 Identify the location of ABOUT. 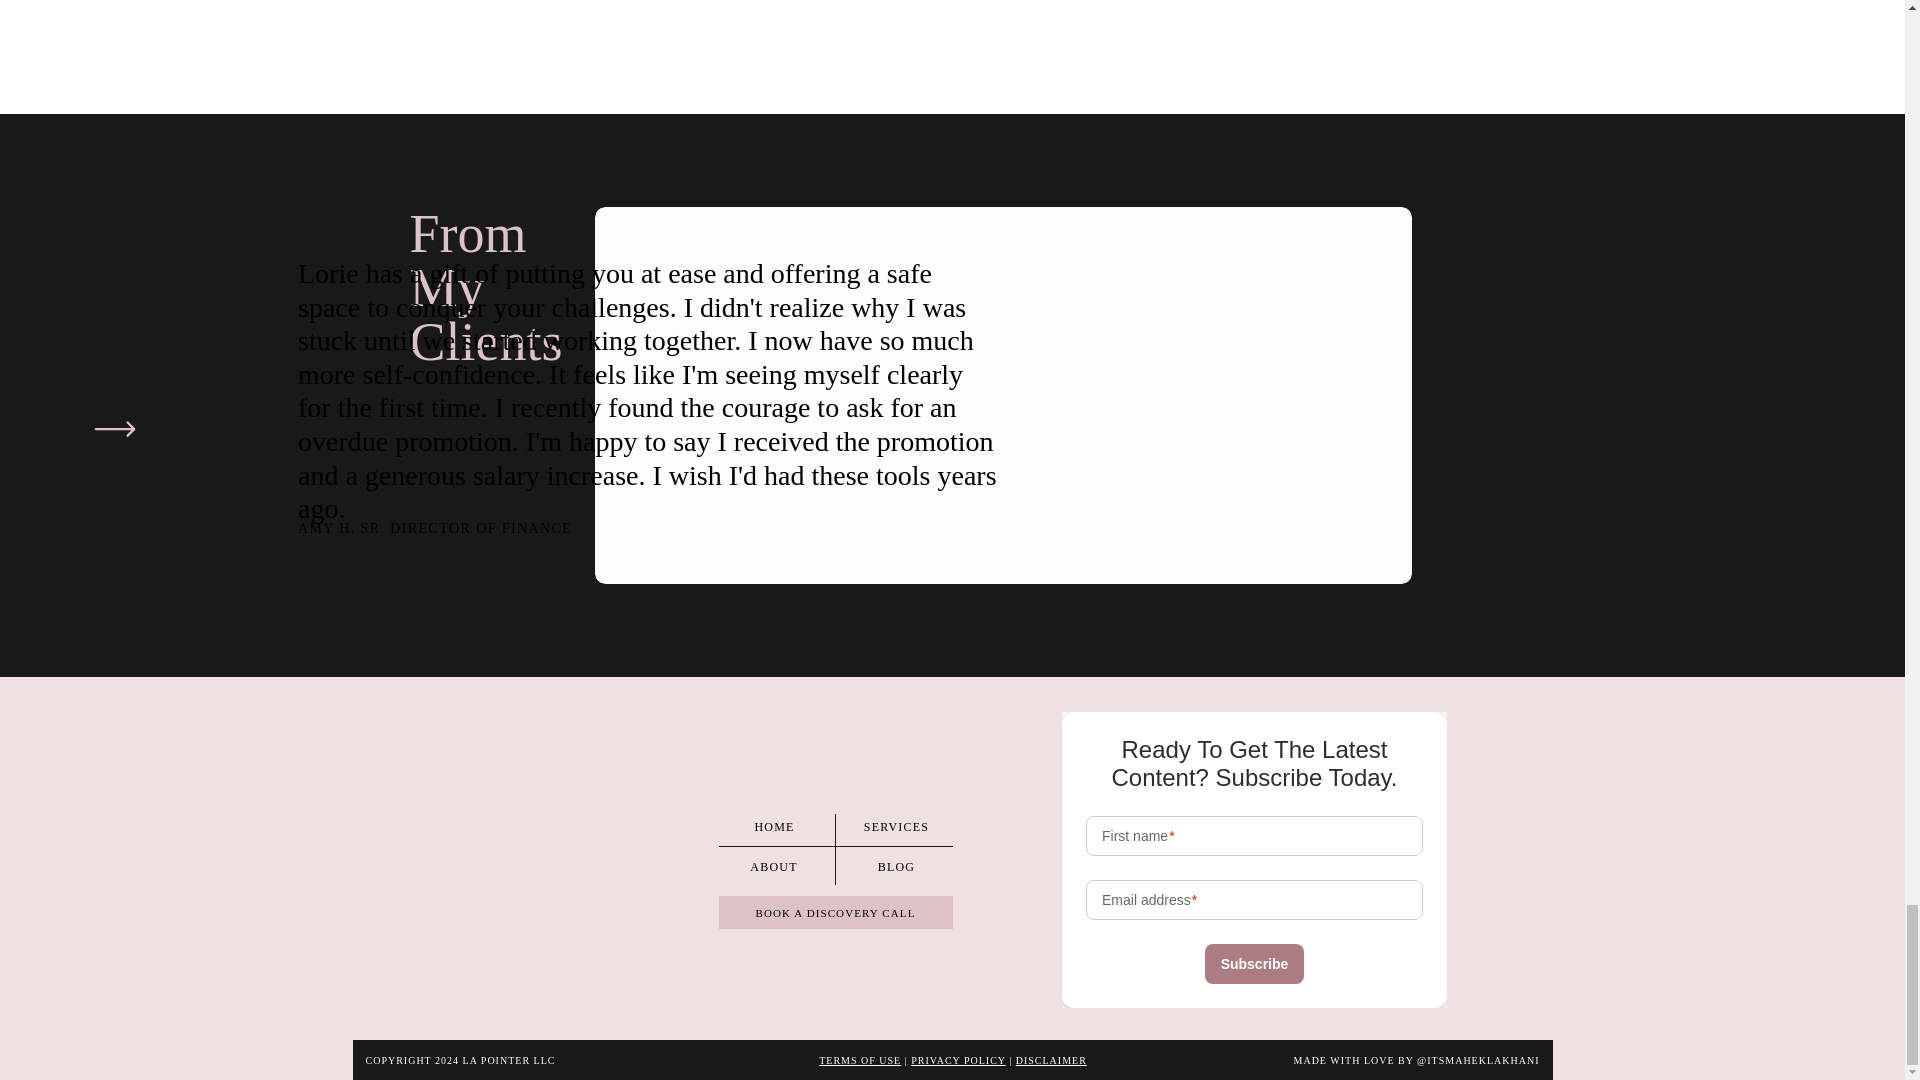
(774, 866).